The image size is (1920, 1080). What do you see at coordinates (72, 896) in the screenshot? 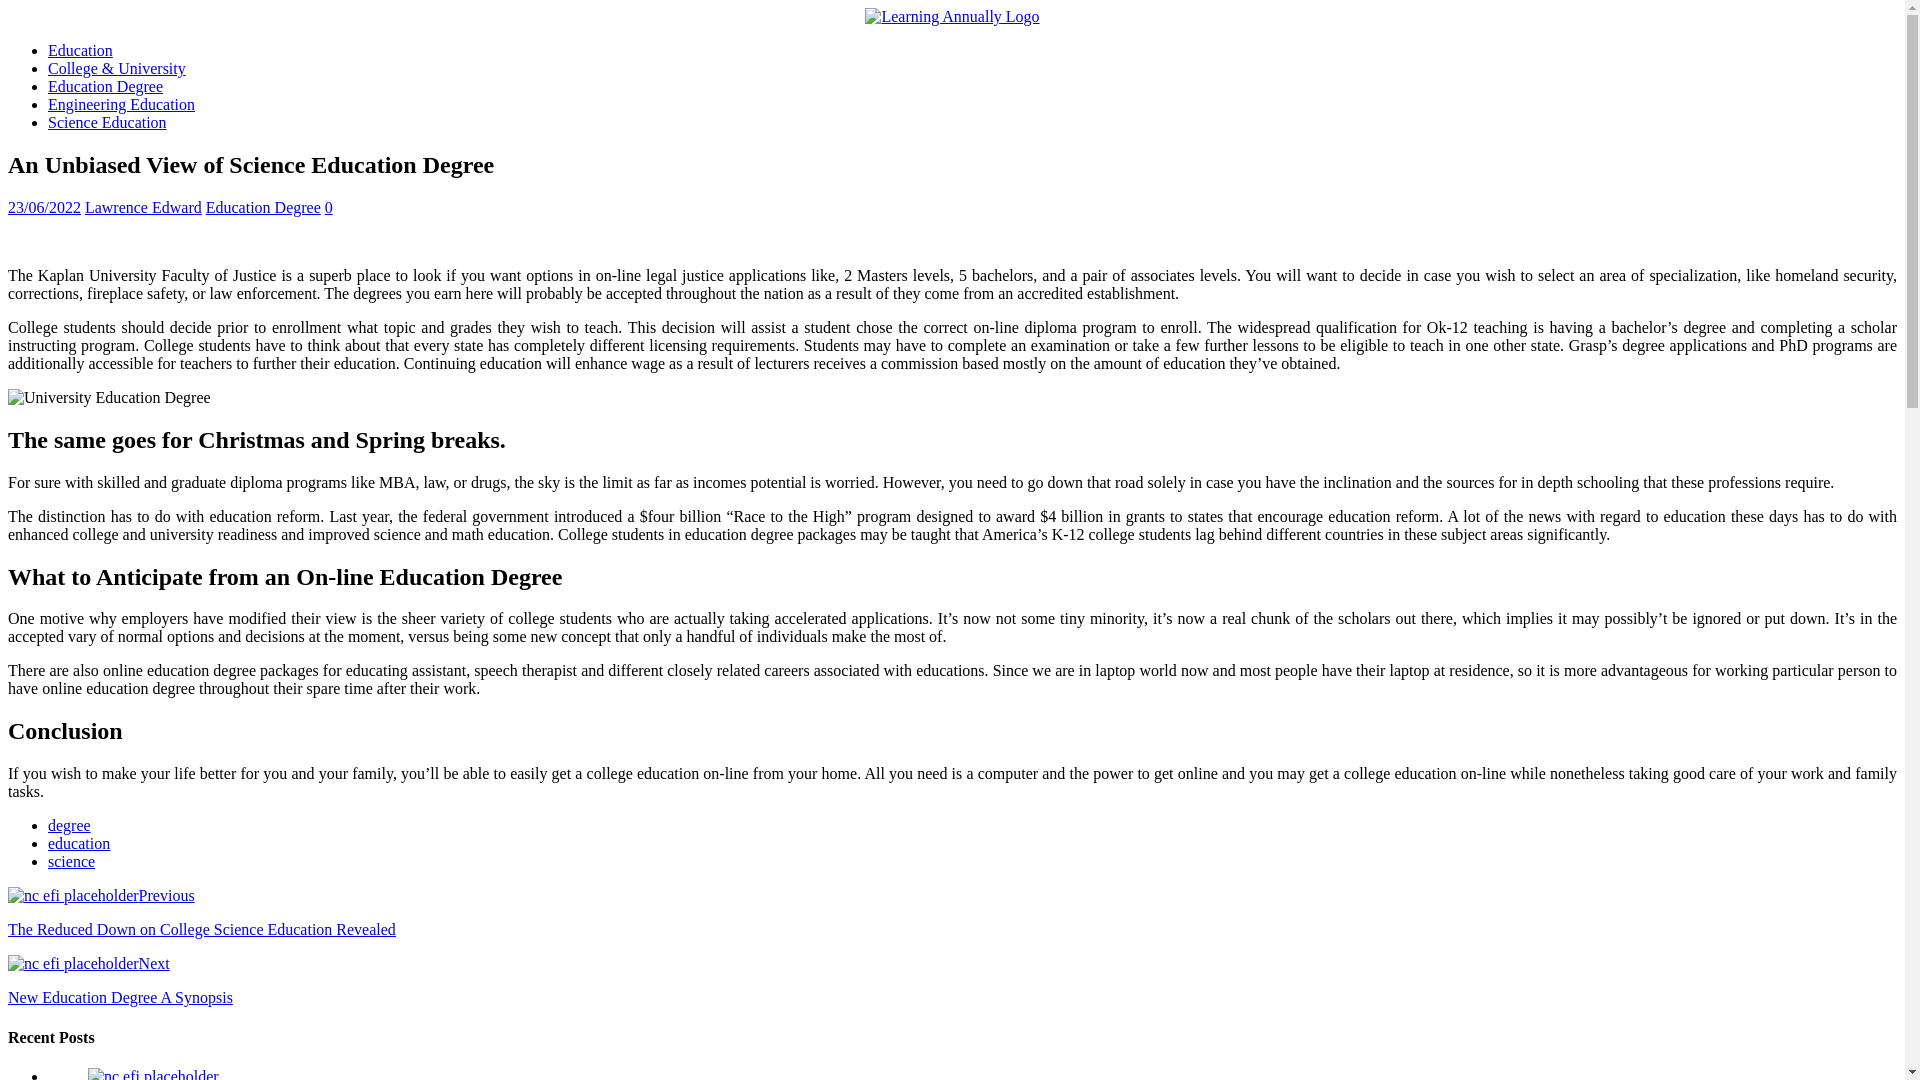
I see `The Reduced Down on College Science Education Revealed` at bounding box center [72, 896].